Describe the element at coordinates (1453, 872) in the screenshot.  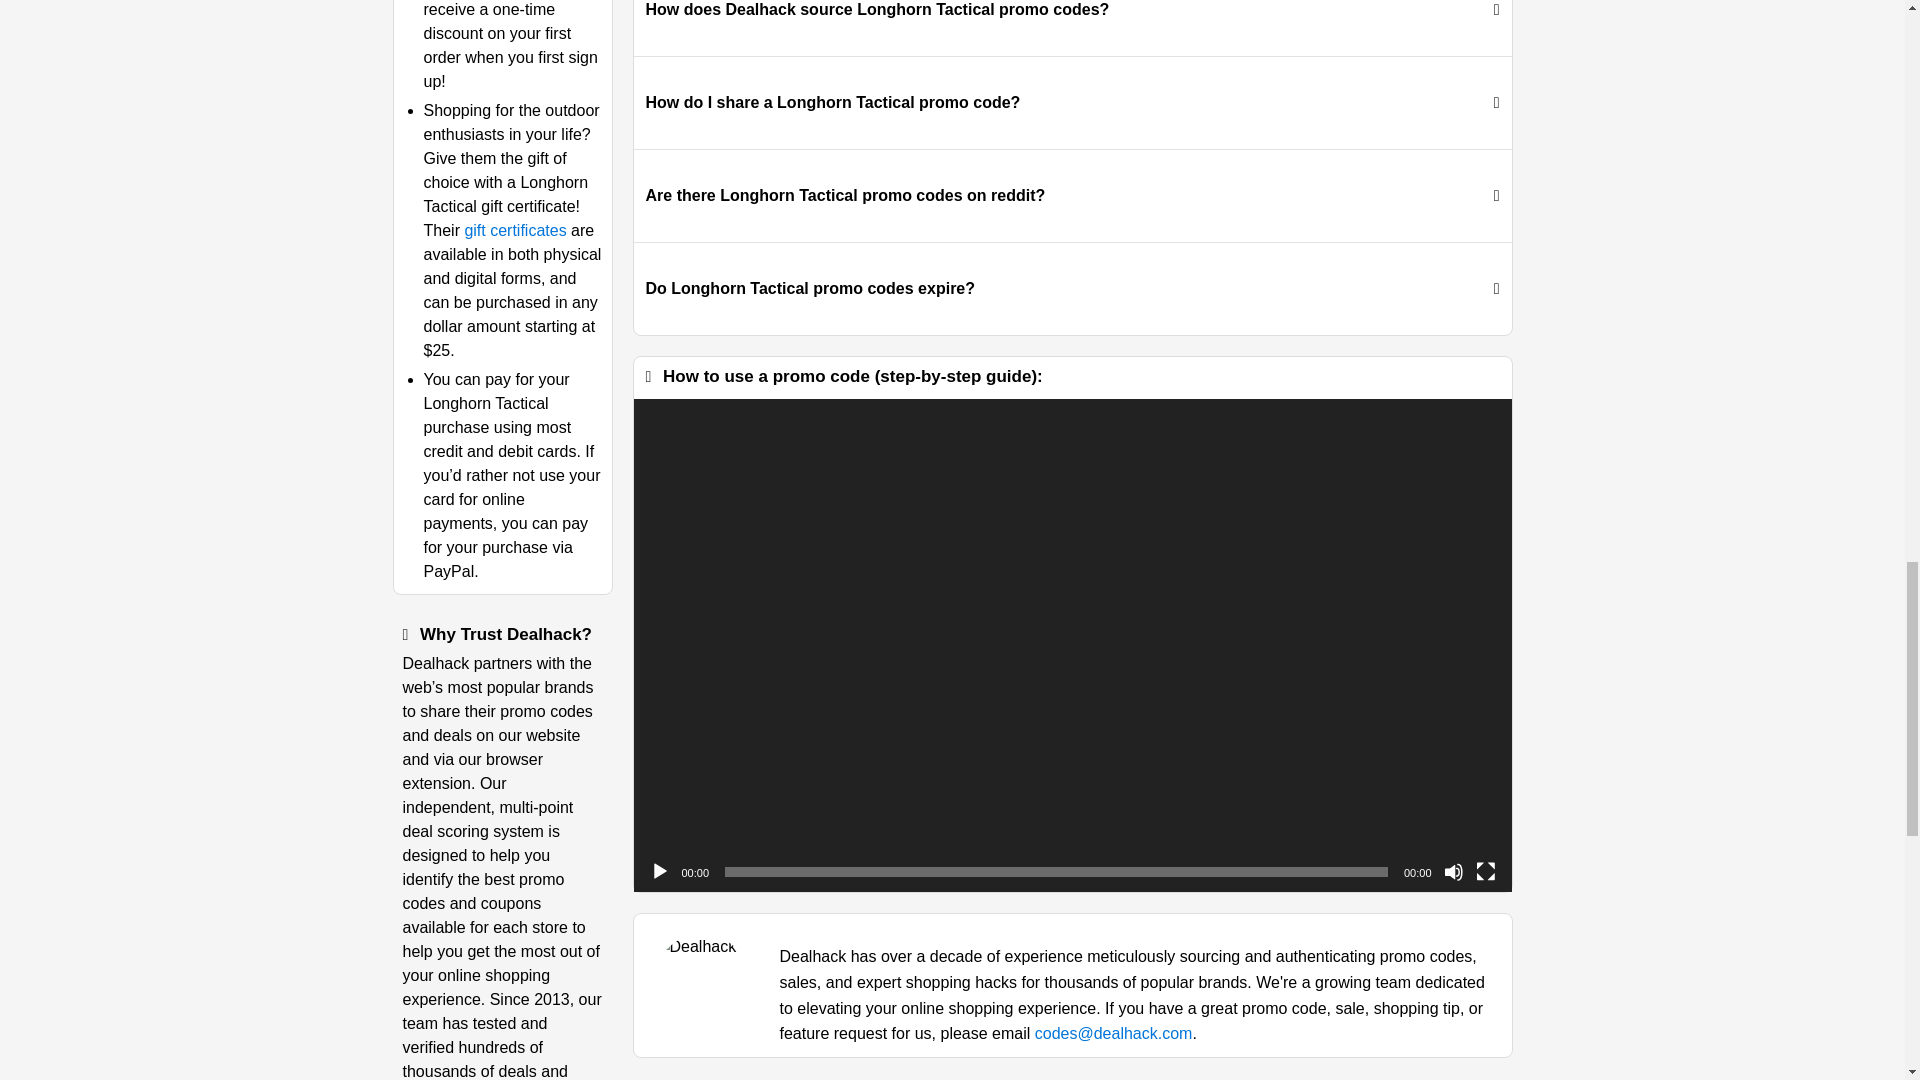
I see `Mute` at that location.